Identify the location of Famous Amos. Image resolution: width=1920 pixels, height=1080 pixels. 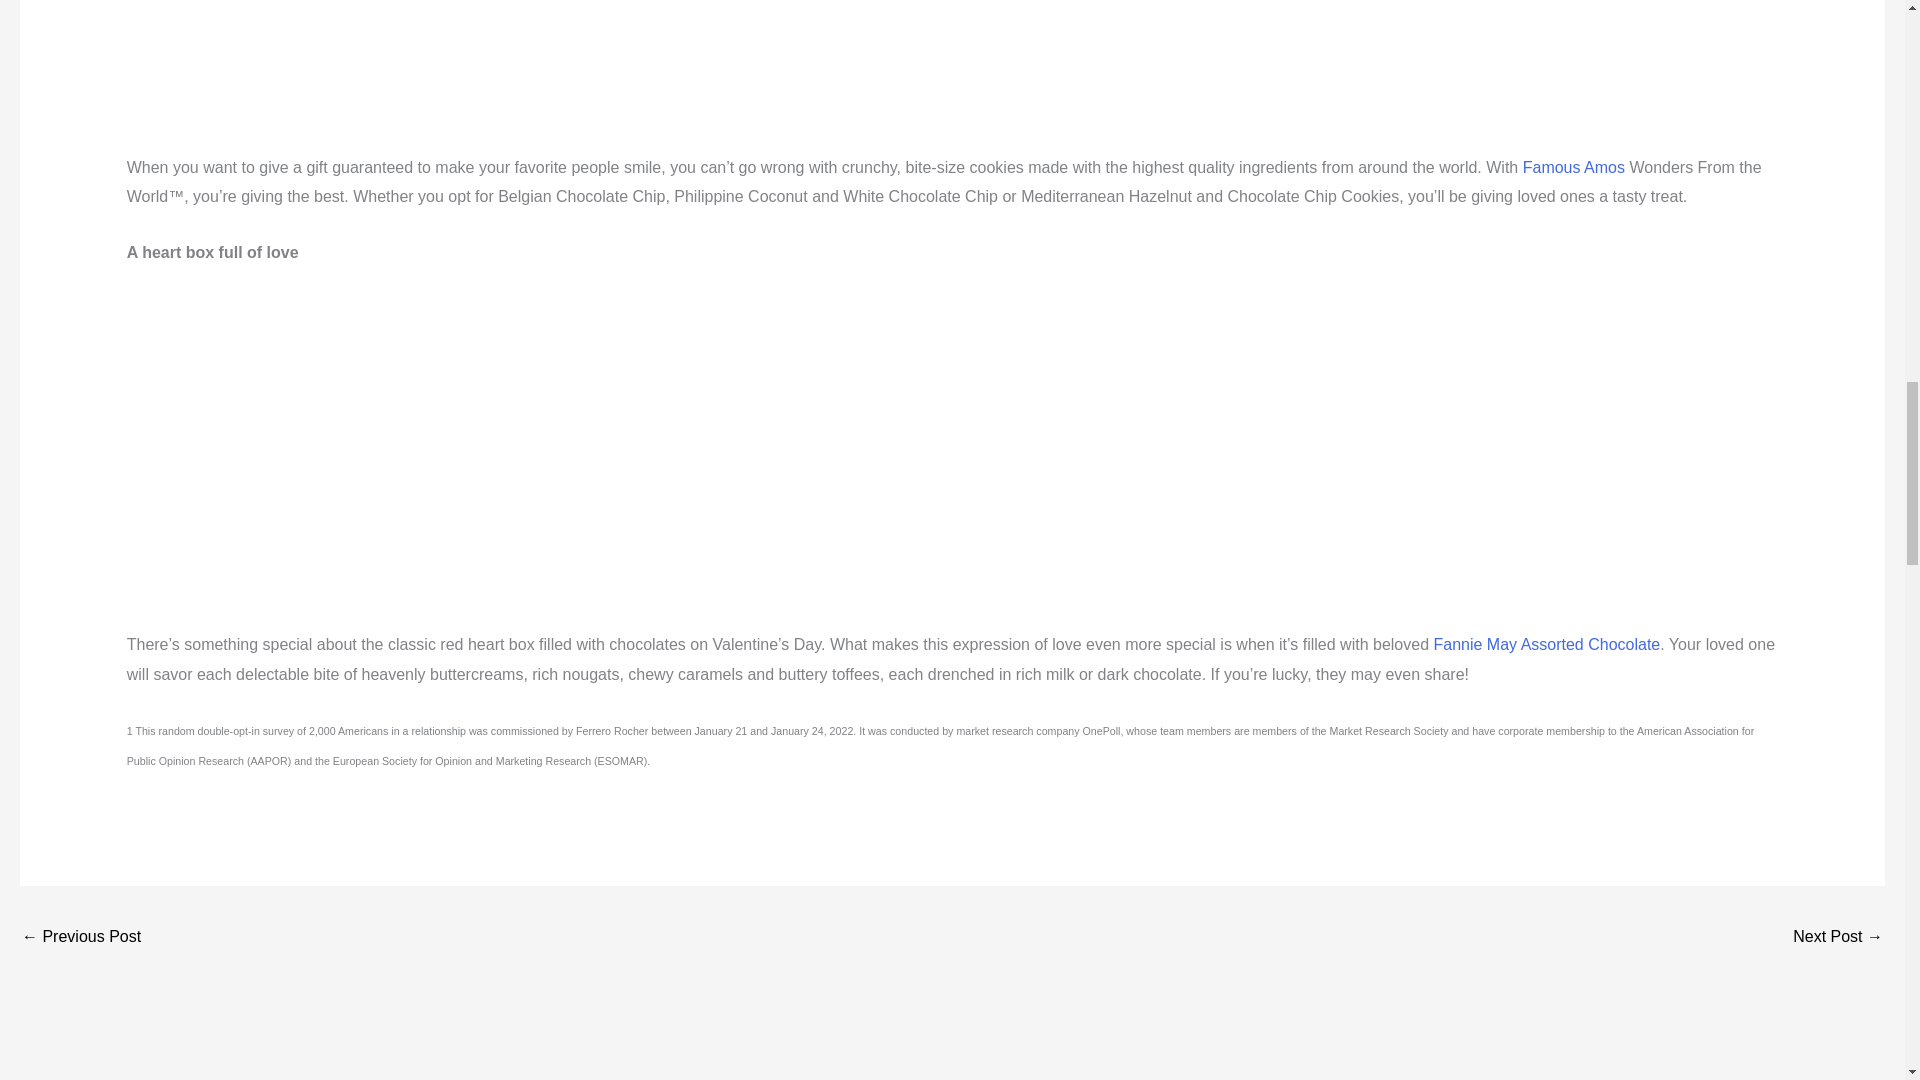
(1573, 167).